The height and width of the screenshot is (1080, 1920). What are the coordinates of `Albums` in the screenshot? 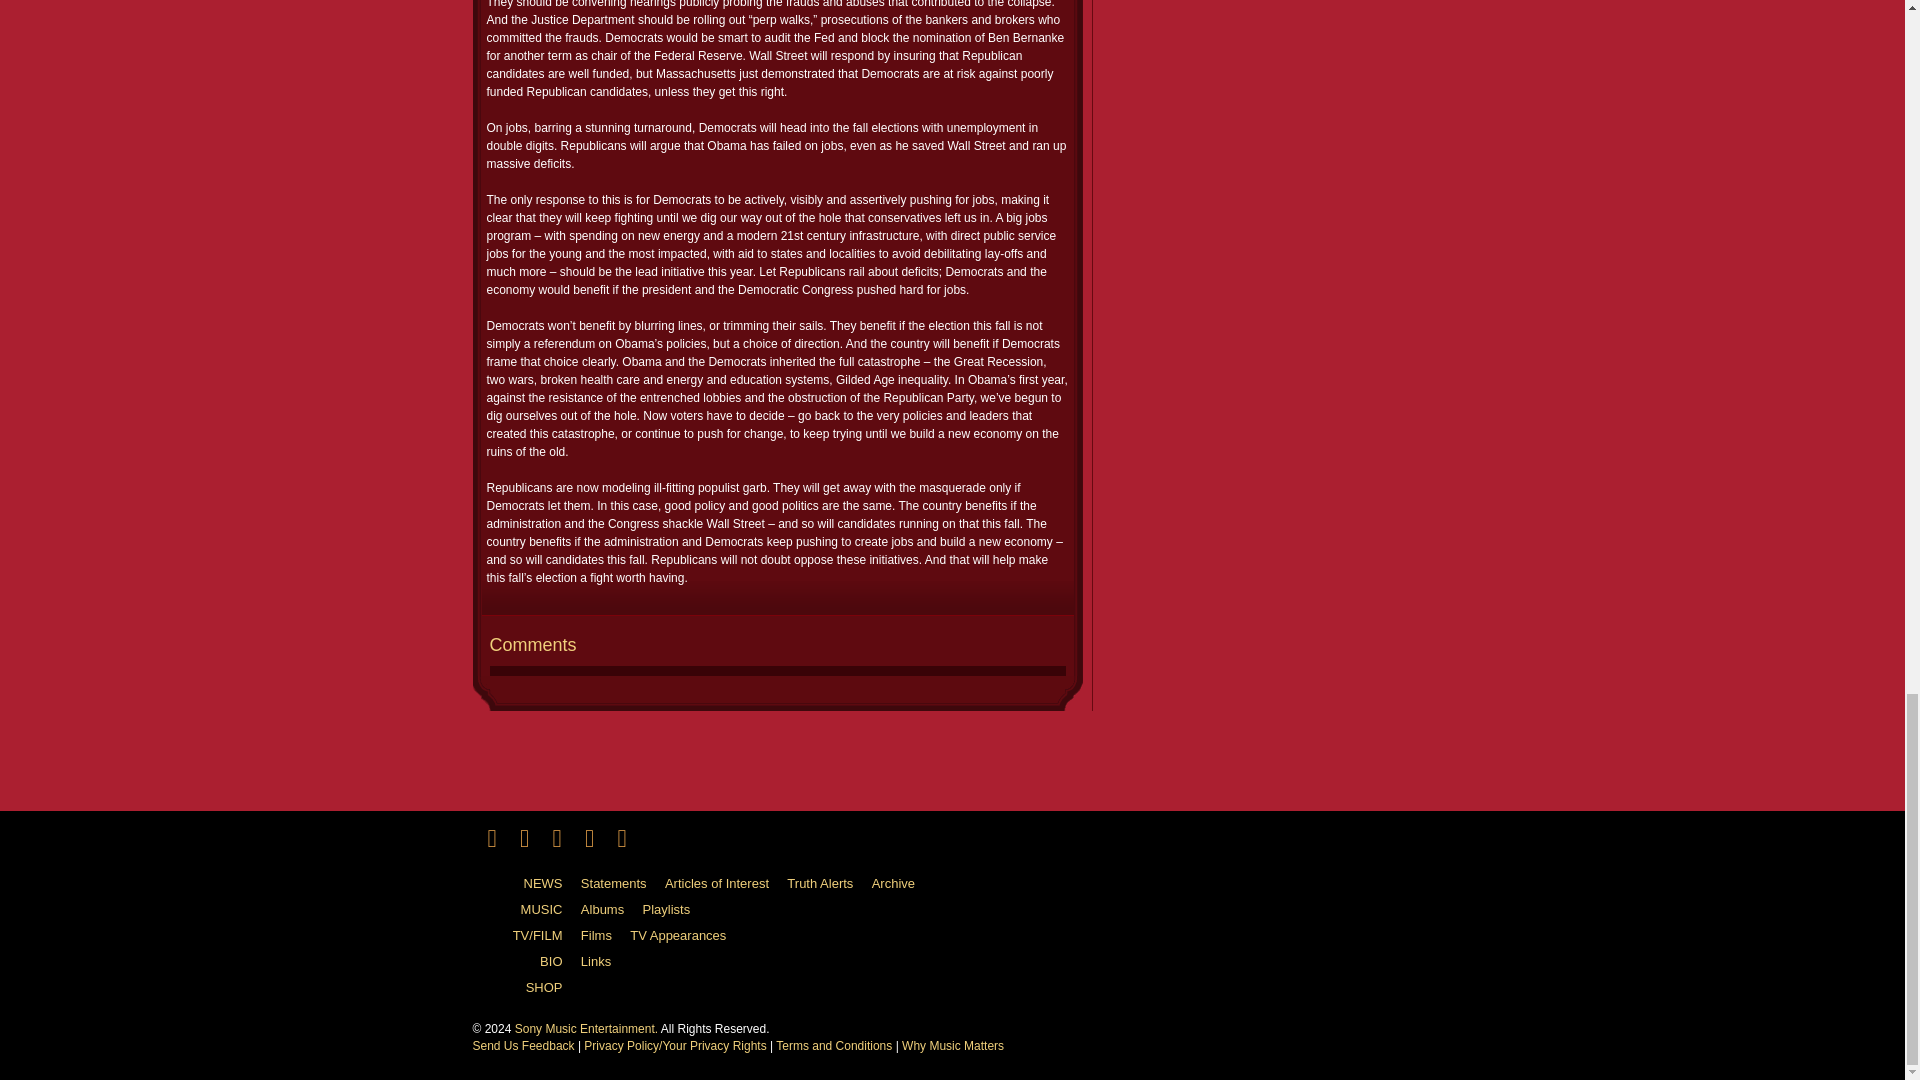 It's located at (610, 910).